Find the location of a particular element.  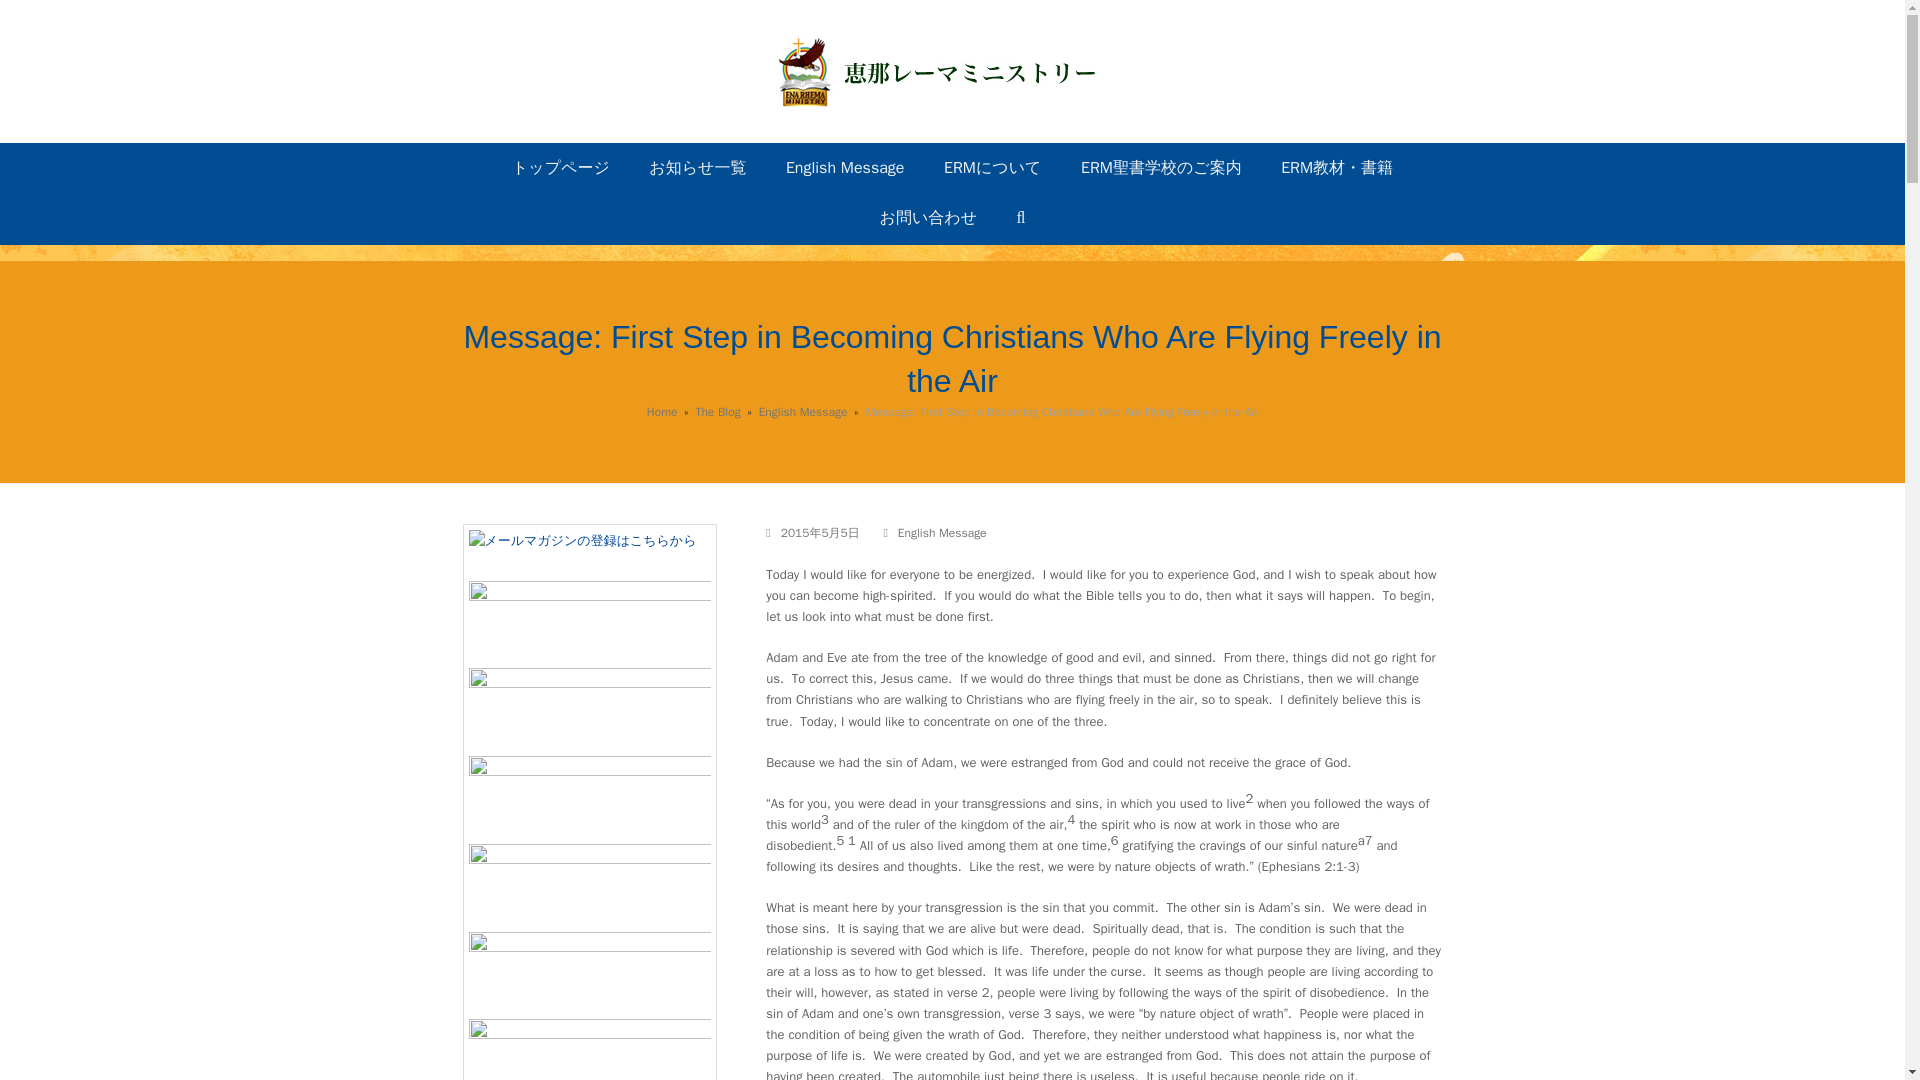

The Blog is located at coordinates (717, 412).